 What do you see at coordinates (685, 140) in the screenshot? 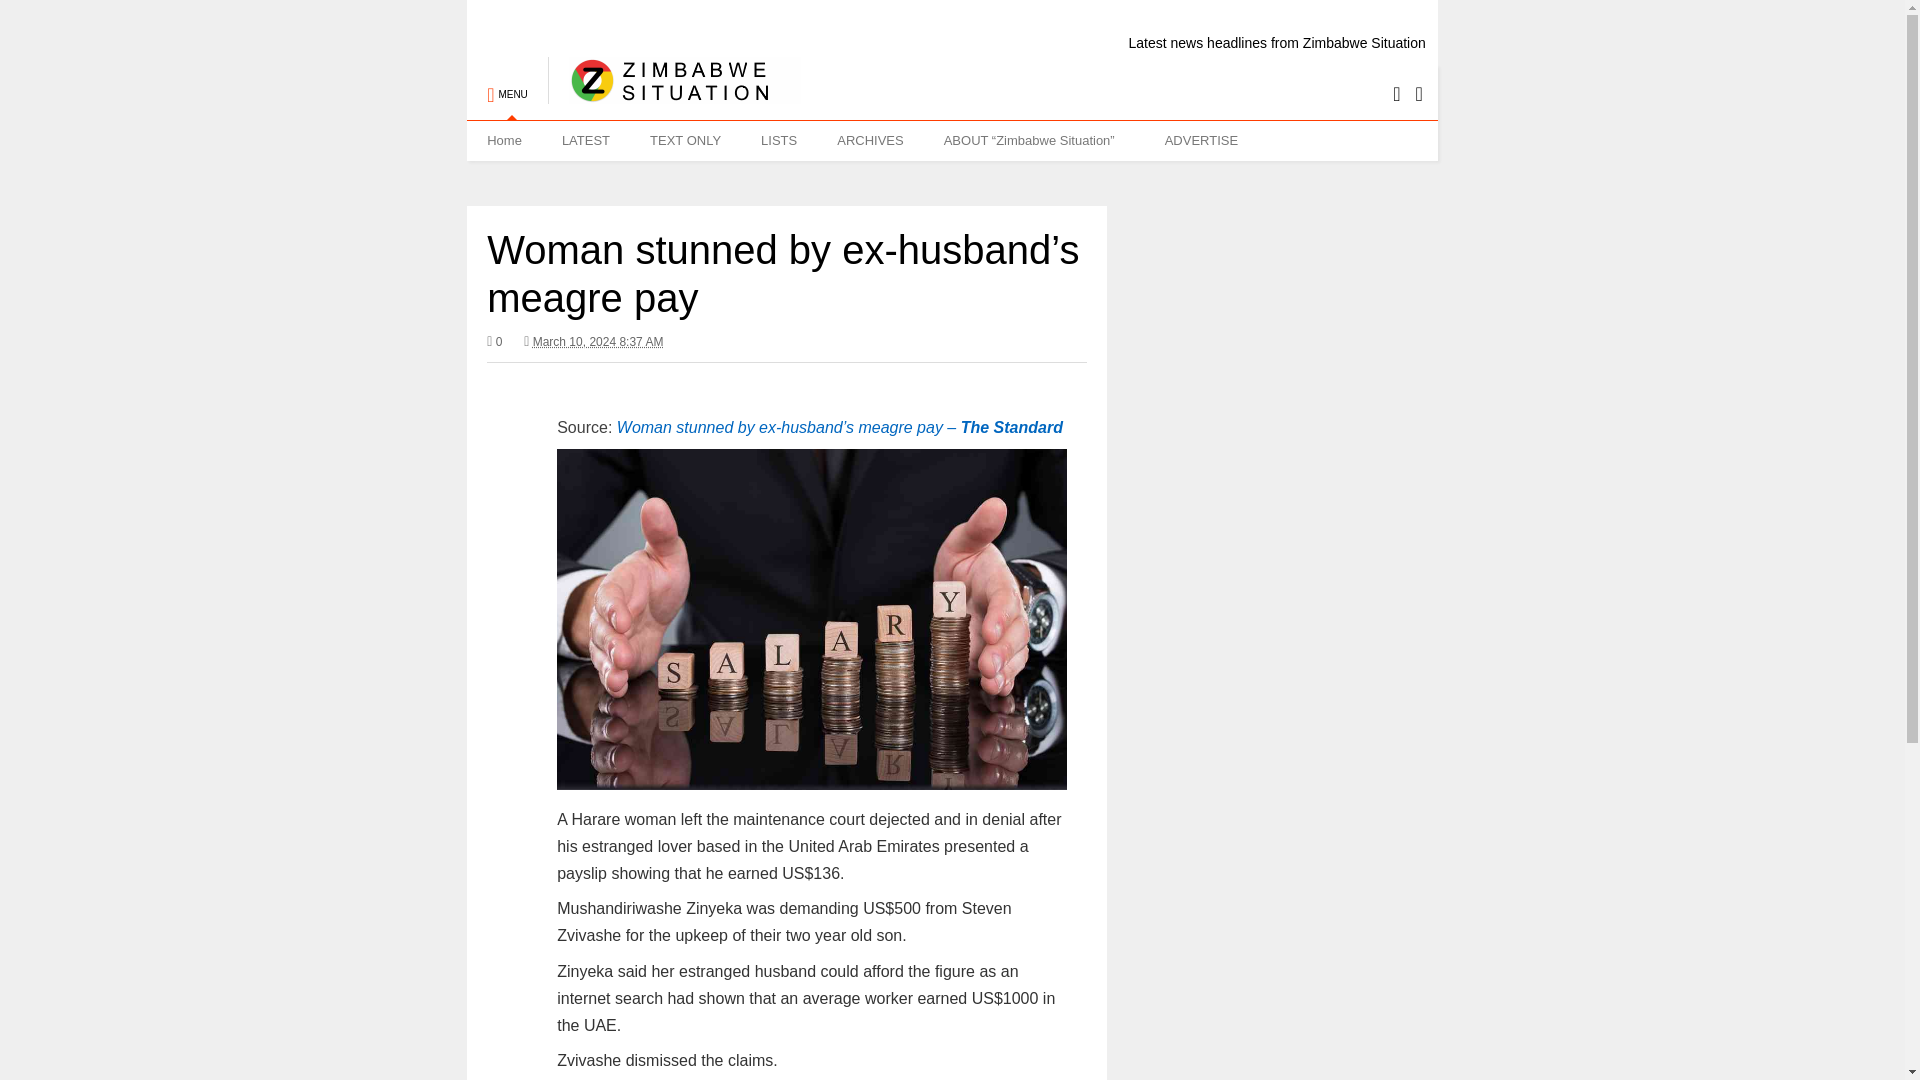
I see `TEXT ONLY` at bounding box center [685, 140].